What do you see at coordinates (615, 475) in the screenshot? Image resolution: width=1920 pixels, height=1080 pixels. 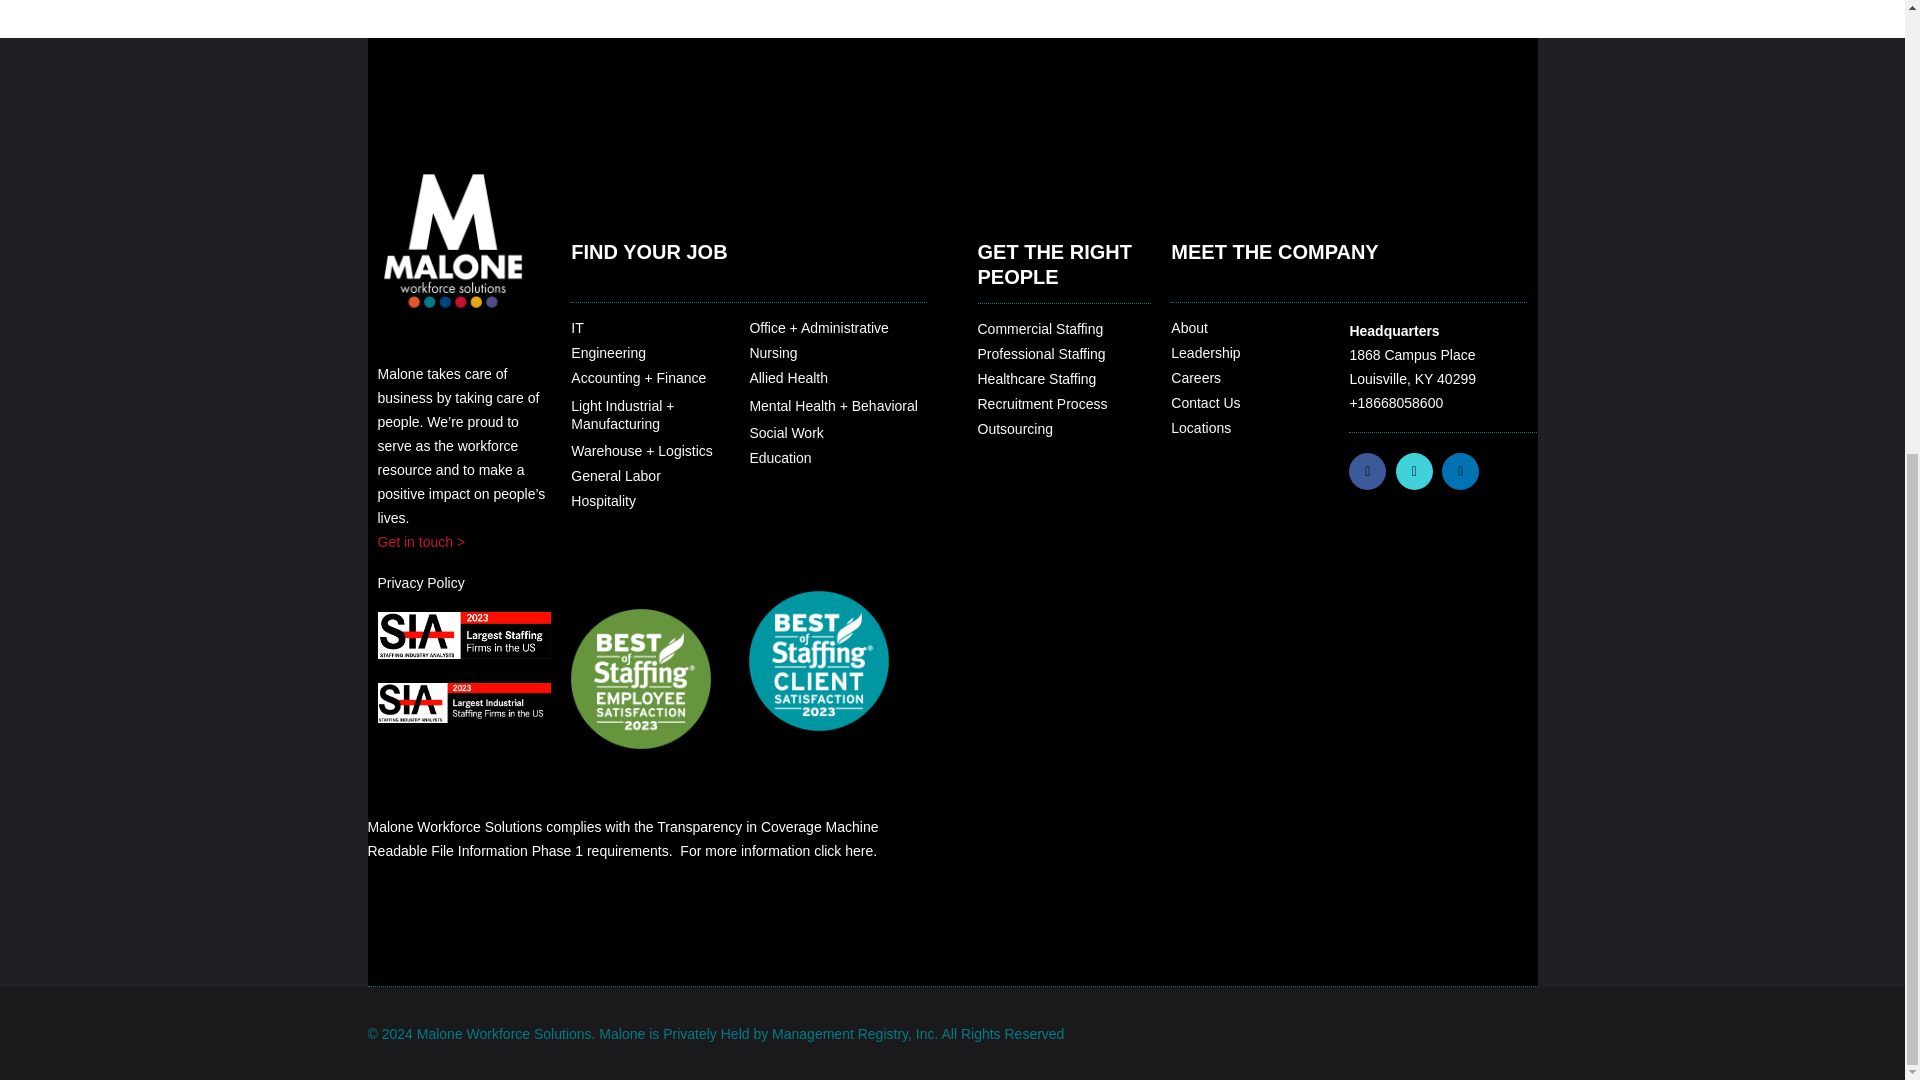 I see `General Labor` at bounding box center [615, 475].